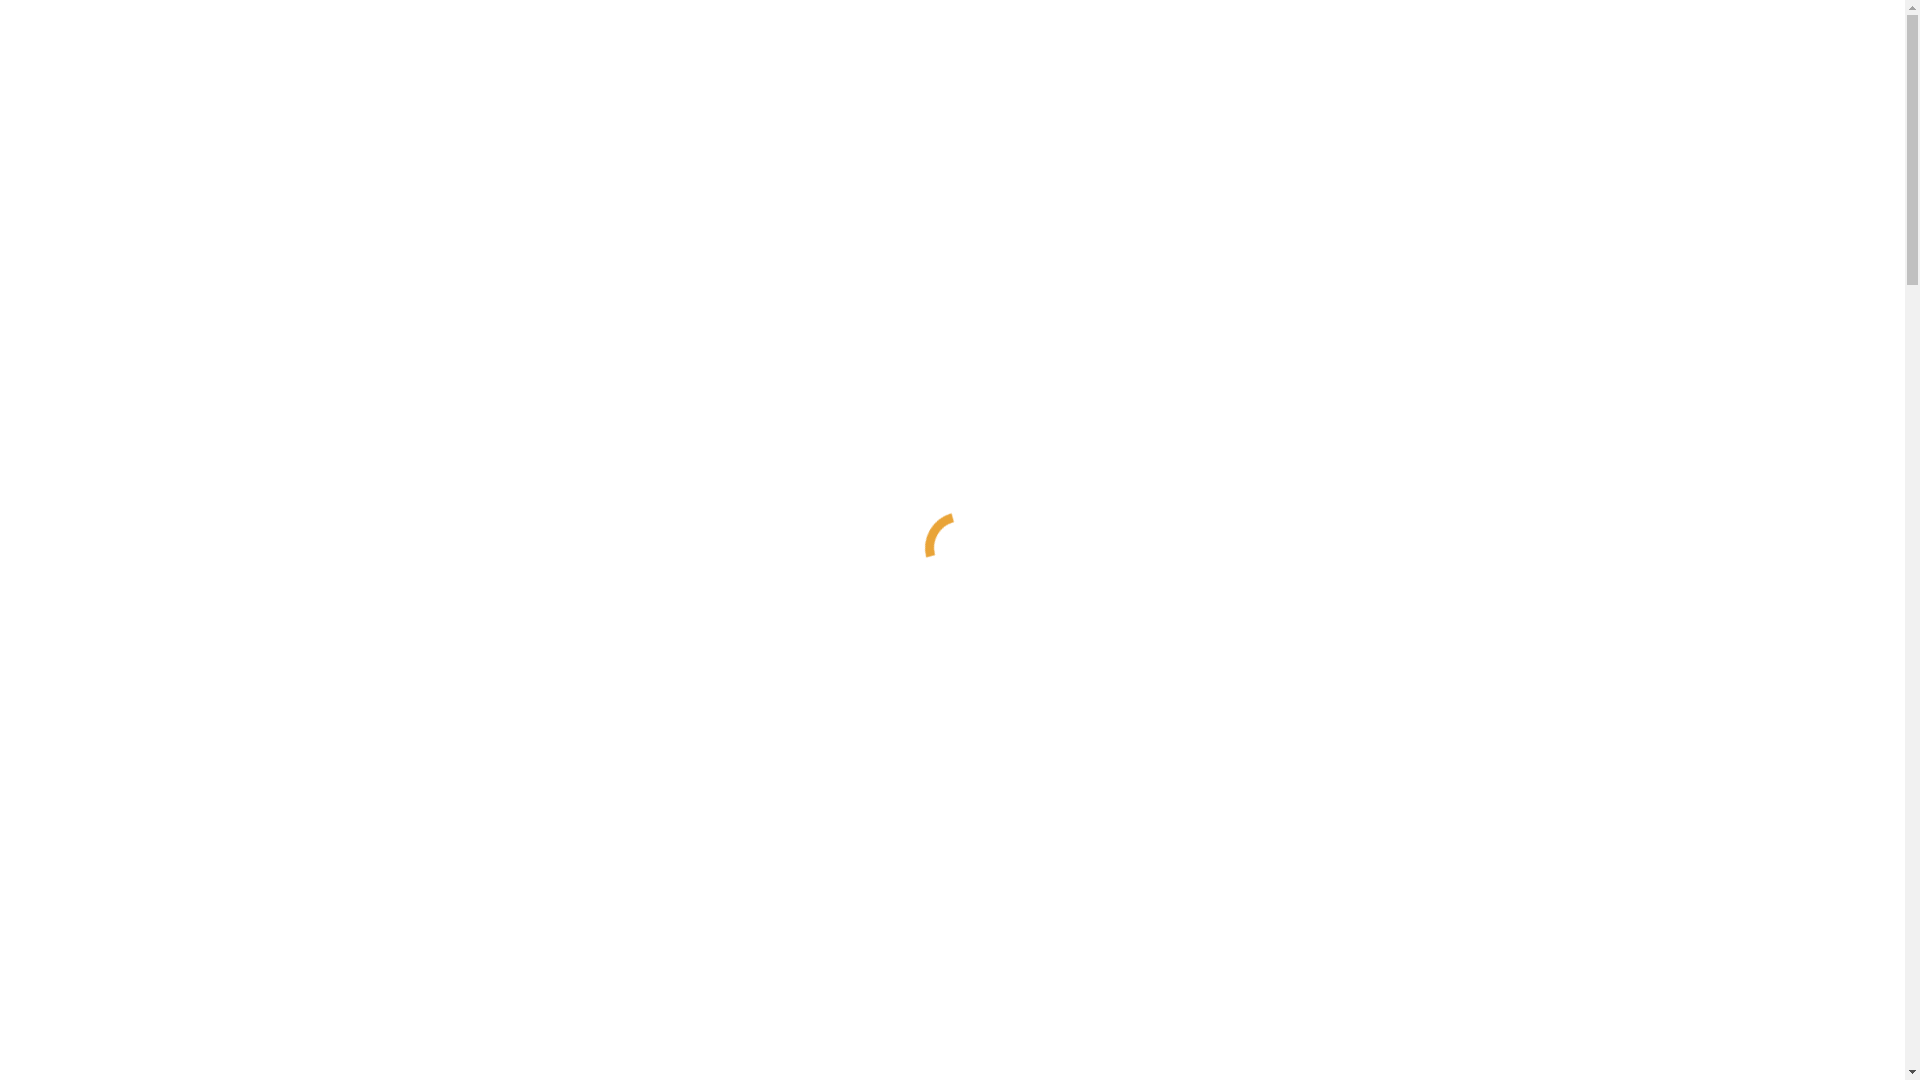 The width and height of the screenshot is (1920, 1080). What do you see at coordinates (196, 912) in the screenshot?
I see `Annual Riding Club Membership` at bounding box center [196, 912].